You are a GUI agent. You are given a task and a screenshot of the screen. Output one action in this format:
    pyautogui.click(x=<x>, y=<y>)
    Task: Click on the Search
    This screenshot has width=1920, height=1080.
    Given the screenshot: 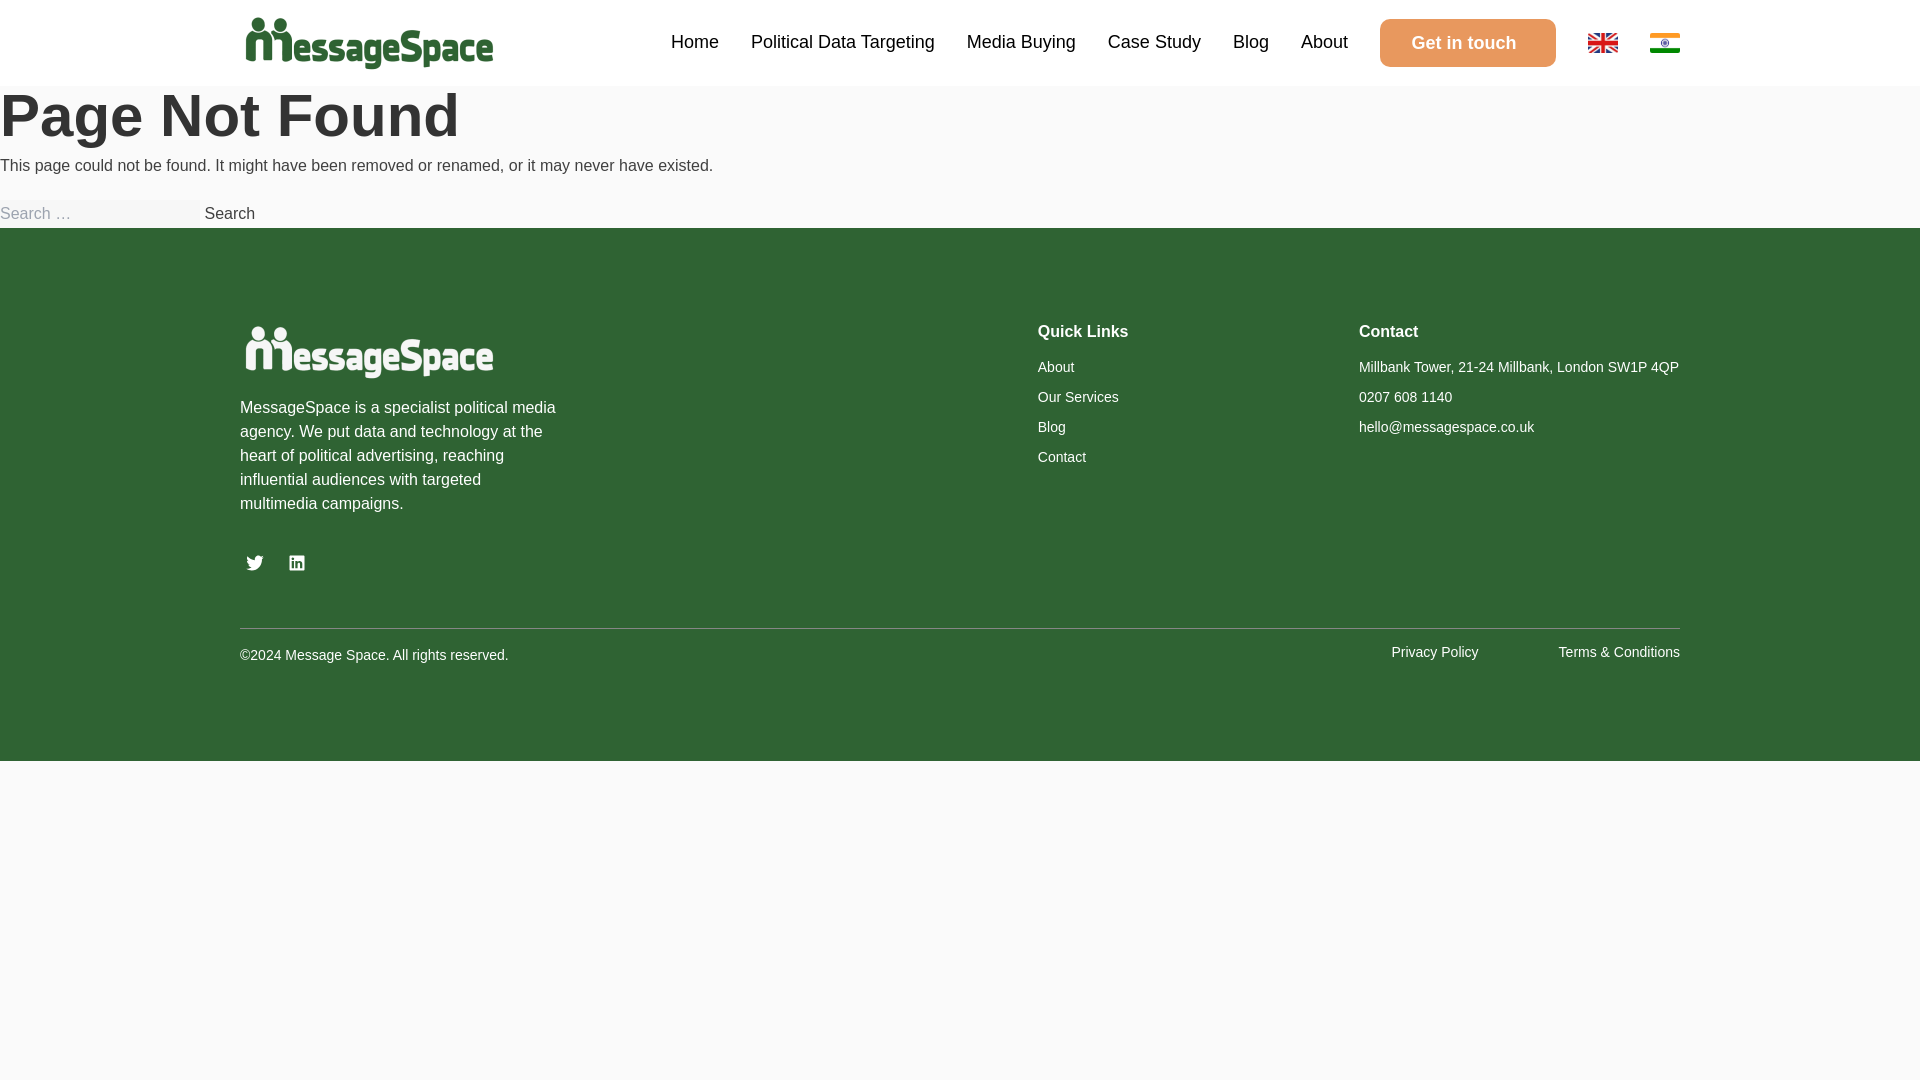 What is the action you would take?
    pyautogui.click(x=229, y=213)
    